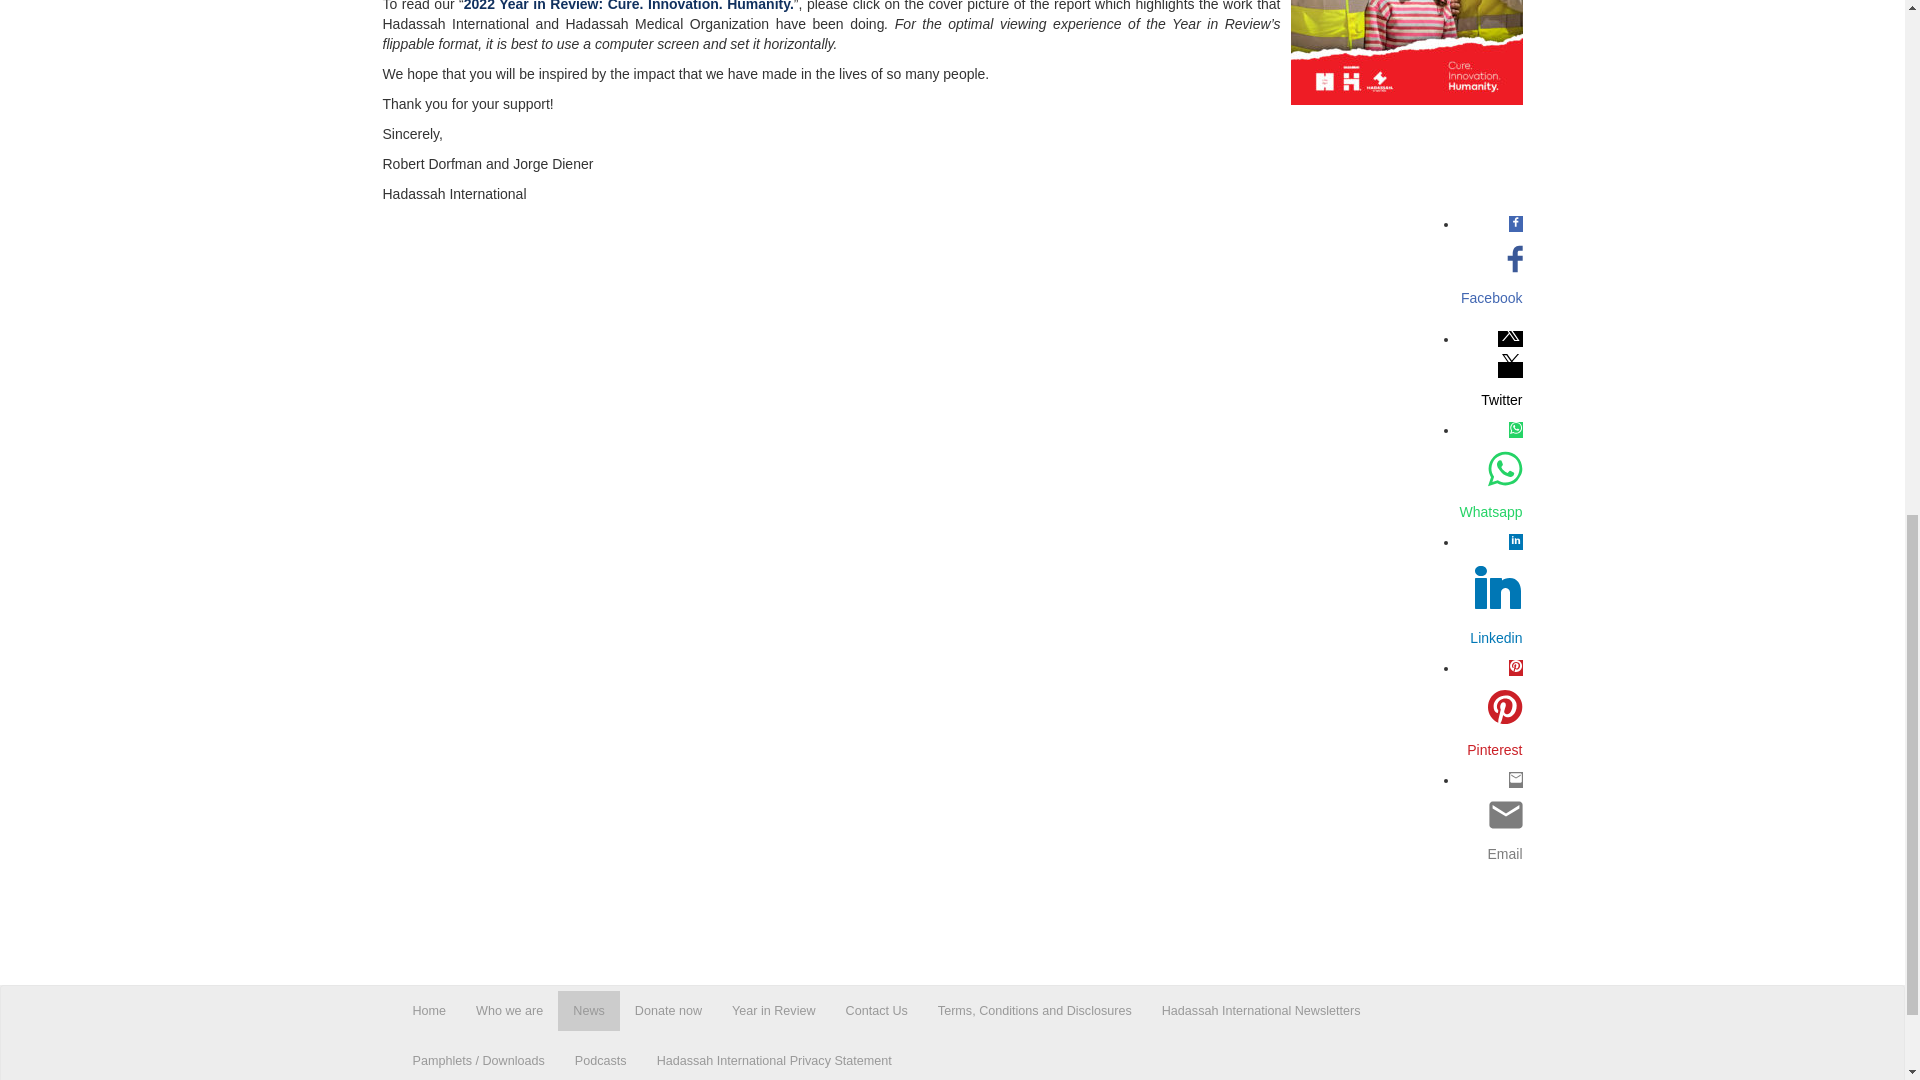 This screenshot has height=1080, width=1920. What do you see at coordinates (1490, 638) in the screenshot?
I see `Linkedin` at bounding box center [1490, 638].